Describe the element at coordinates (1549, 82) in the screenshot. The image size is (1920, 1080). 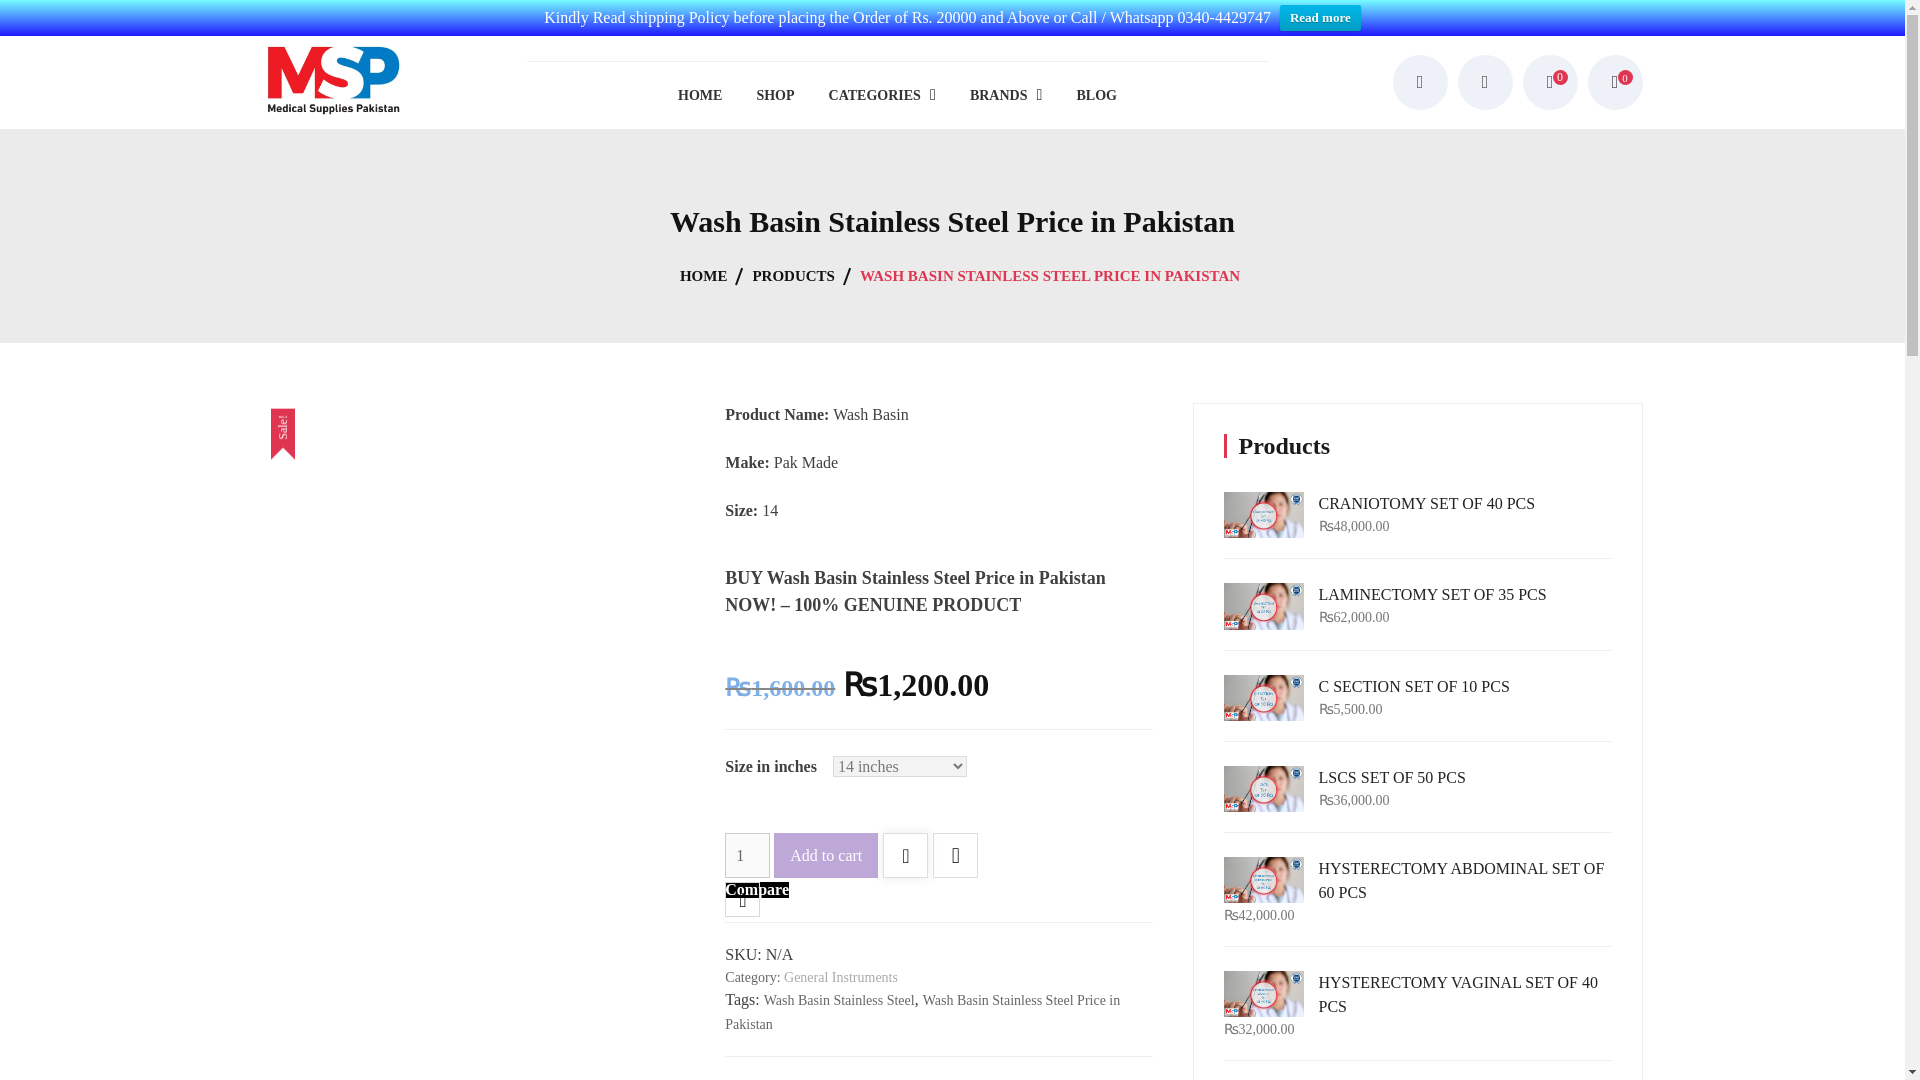
I see `My Wishlist` at that location.